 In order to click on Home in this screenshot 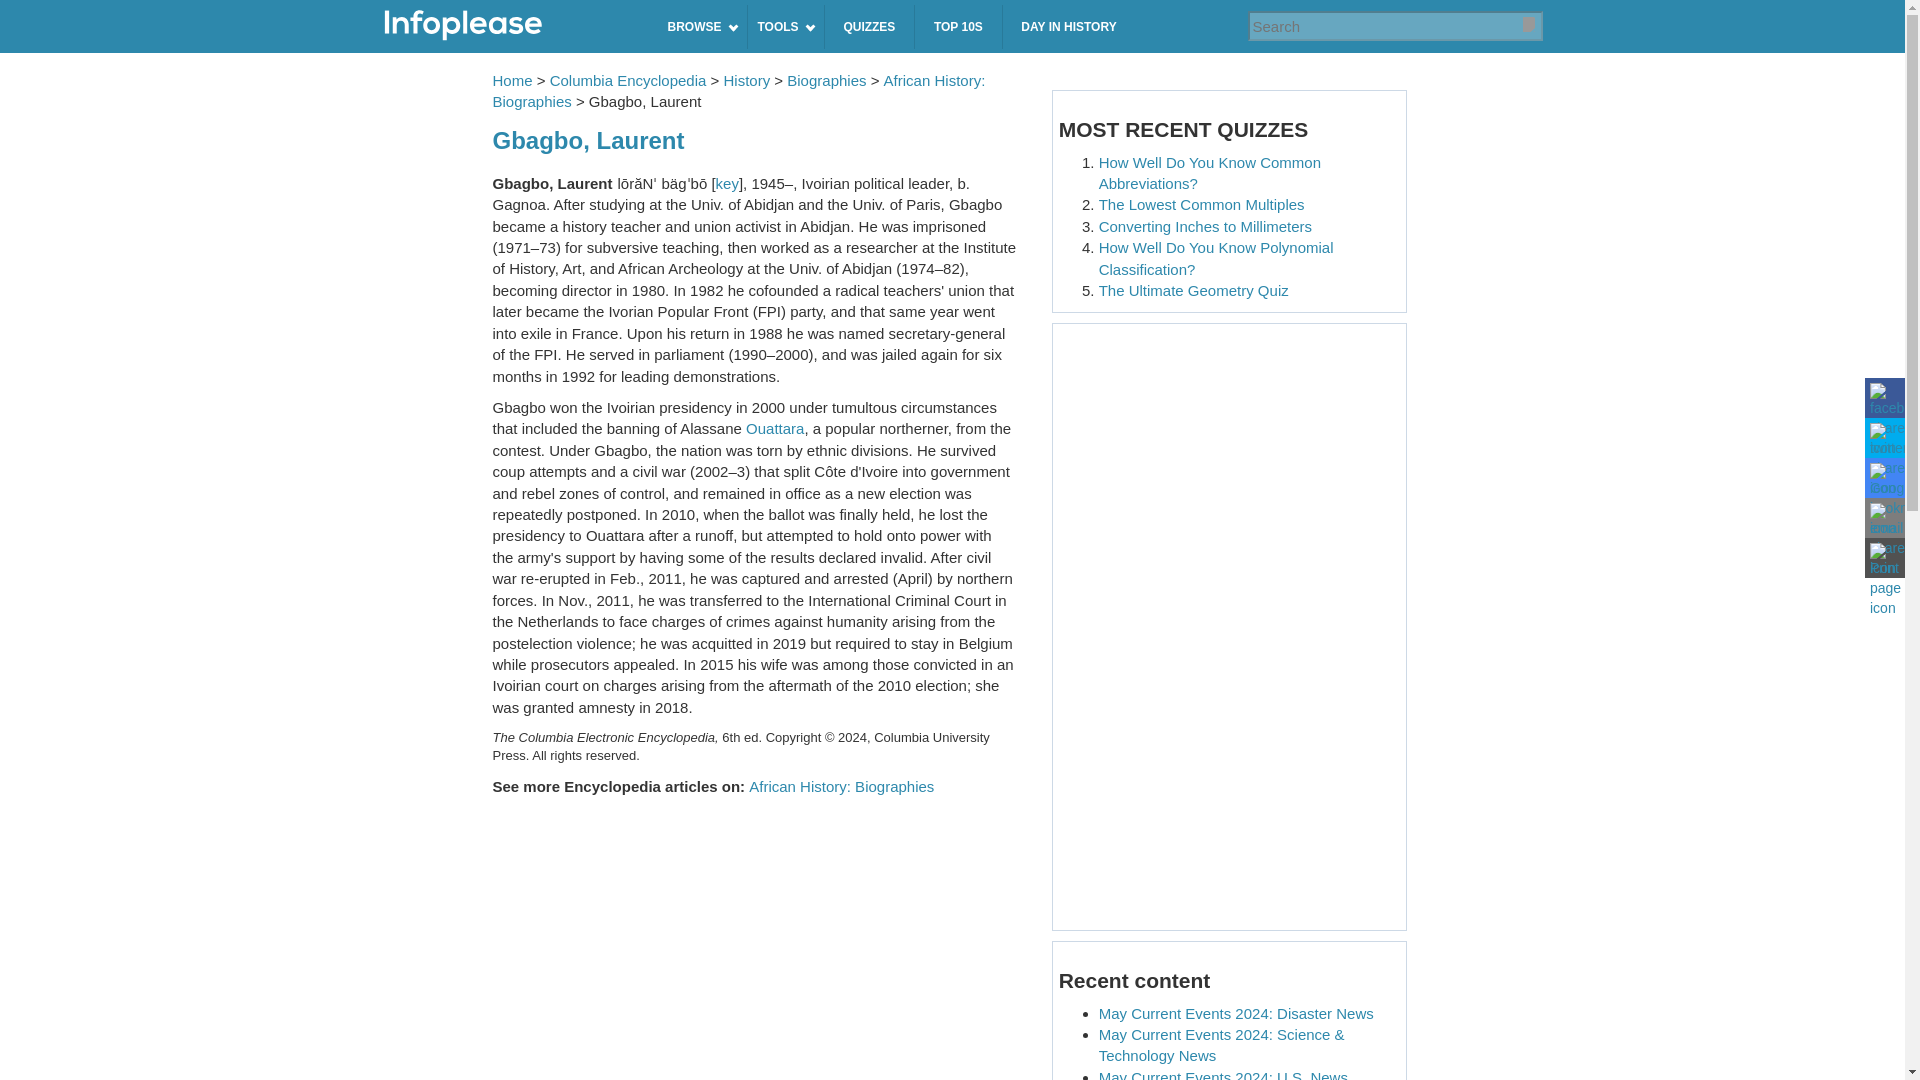, I will do `click(509, 26)`.